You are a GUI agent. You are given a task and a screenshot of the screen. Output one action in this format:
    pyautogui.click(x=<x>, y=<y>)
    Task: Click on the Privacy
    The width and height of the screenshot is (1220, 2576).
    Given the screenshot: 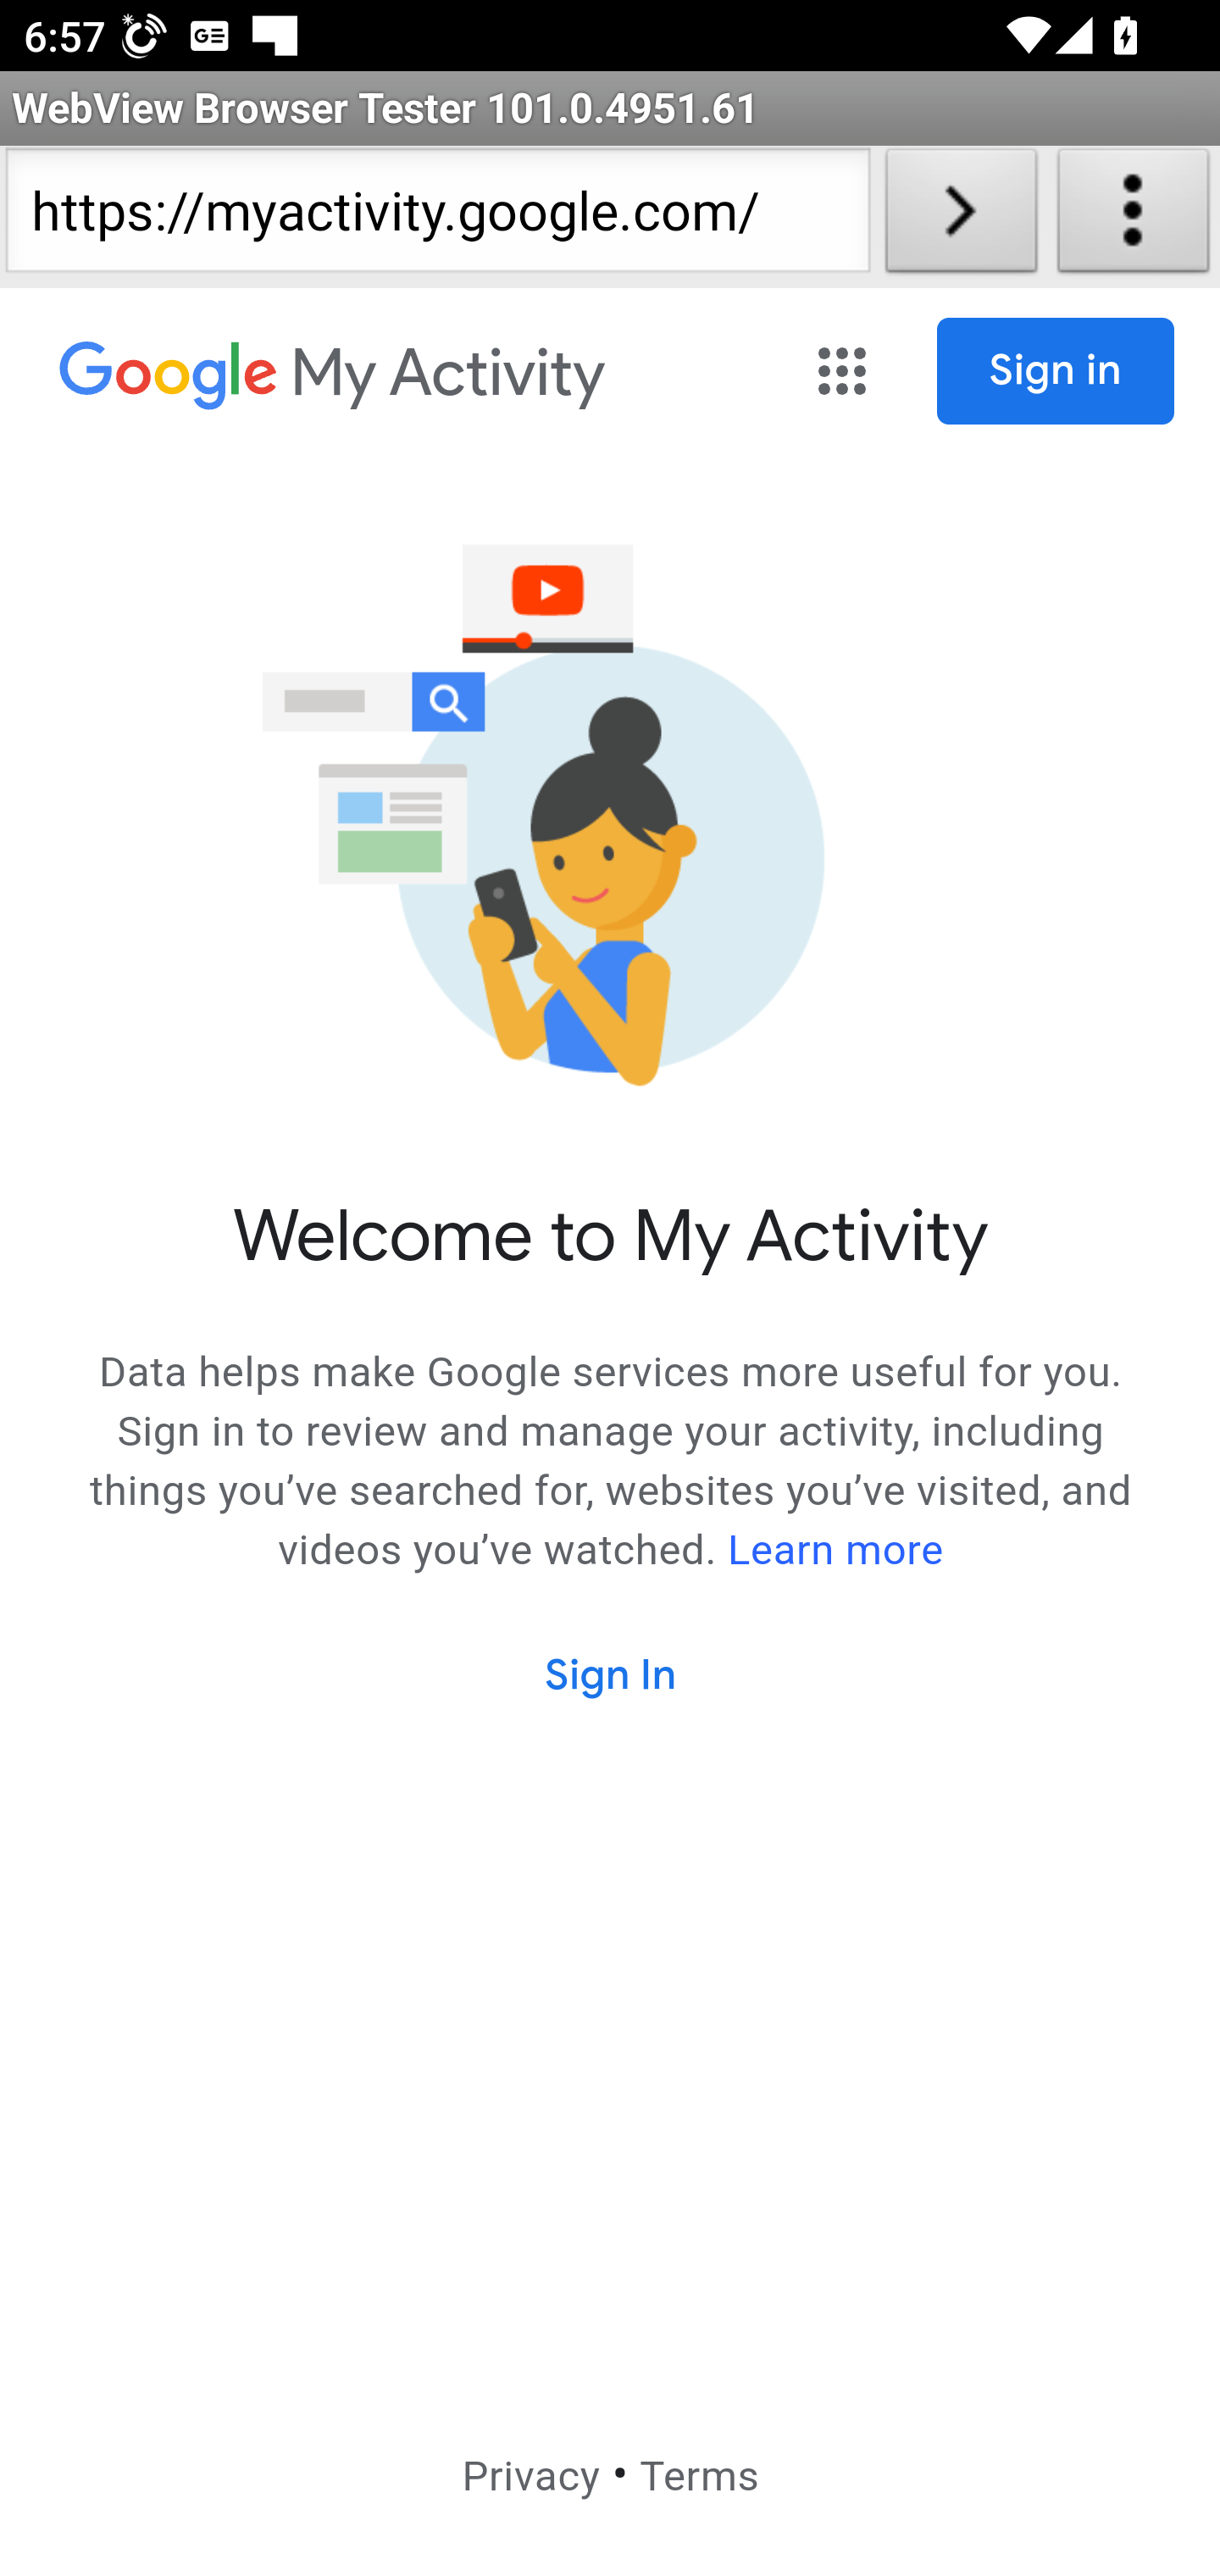 What is the action you would take?
    pyautogui.click(x=530, y=2476)
    